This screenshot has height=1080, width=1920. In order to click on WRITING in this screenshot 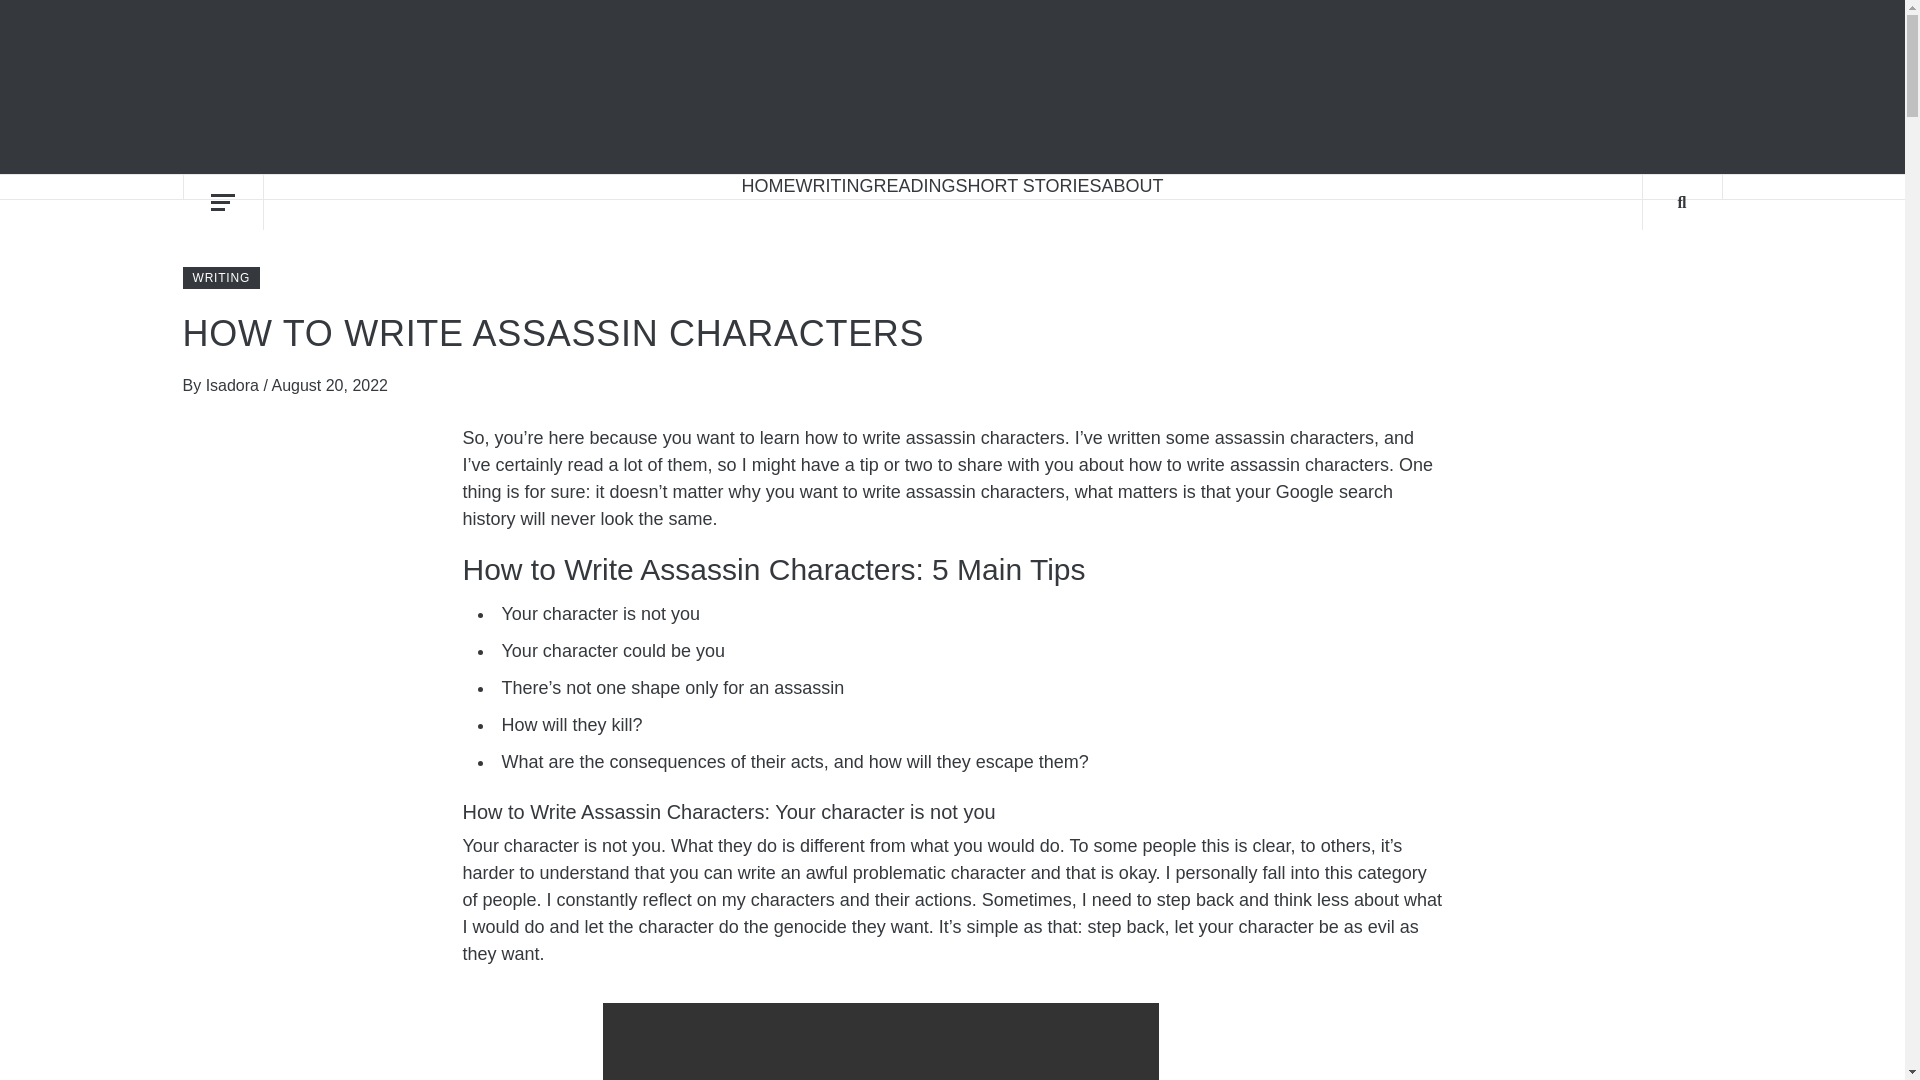, I will do `click(220, 278)`.